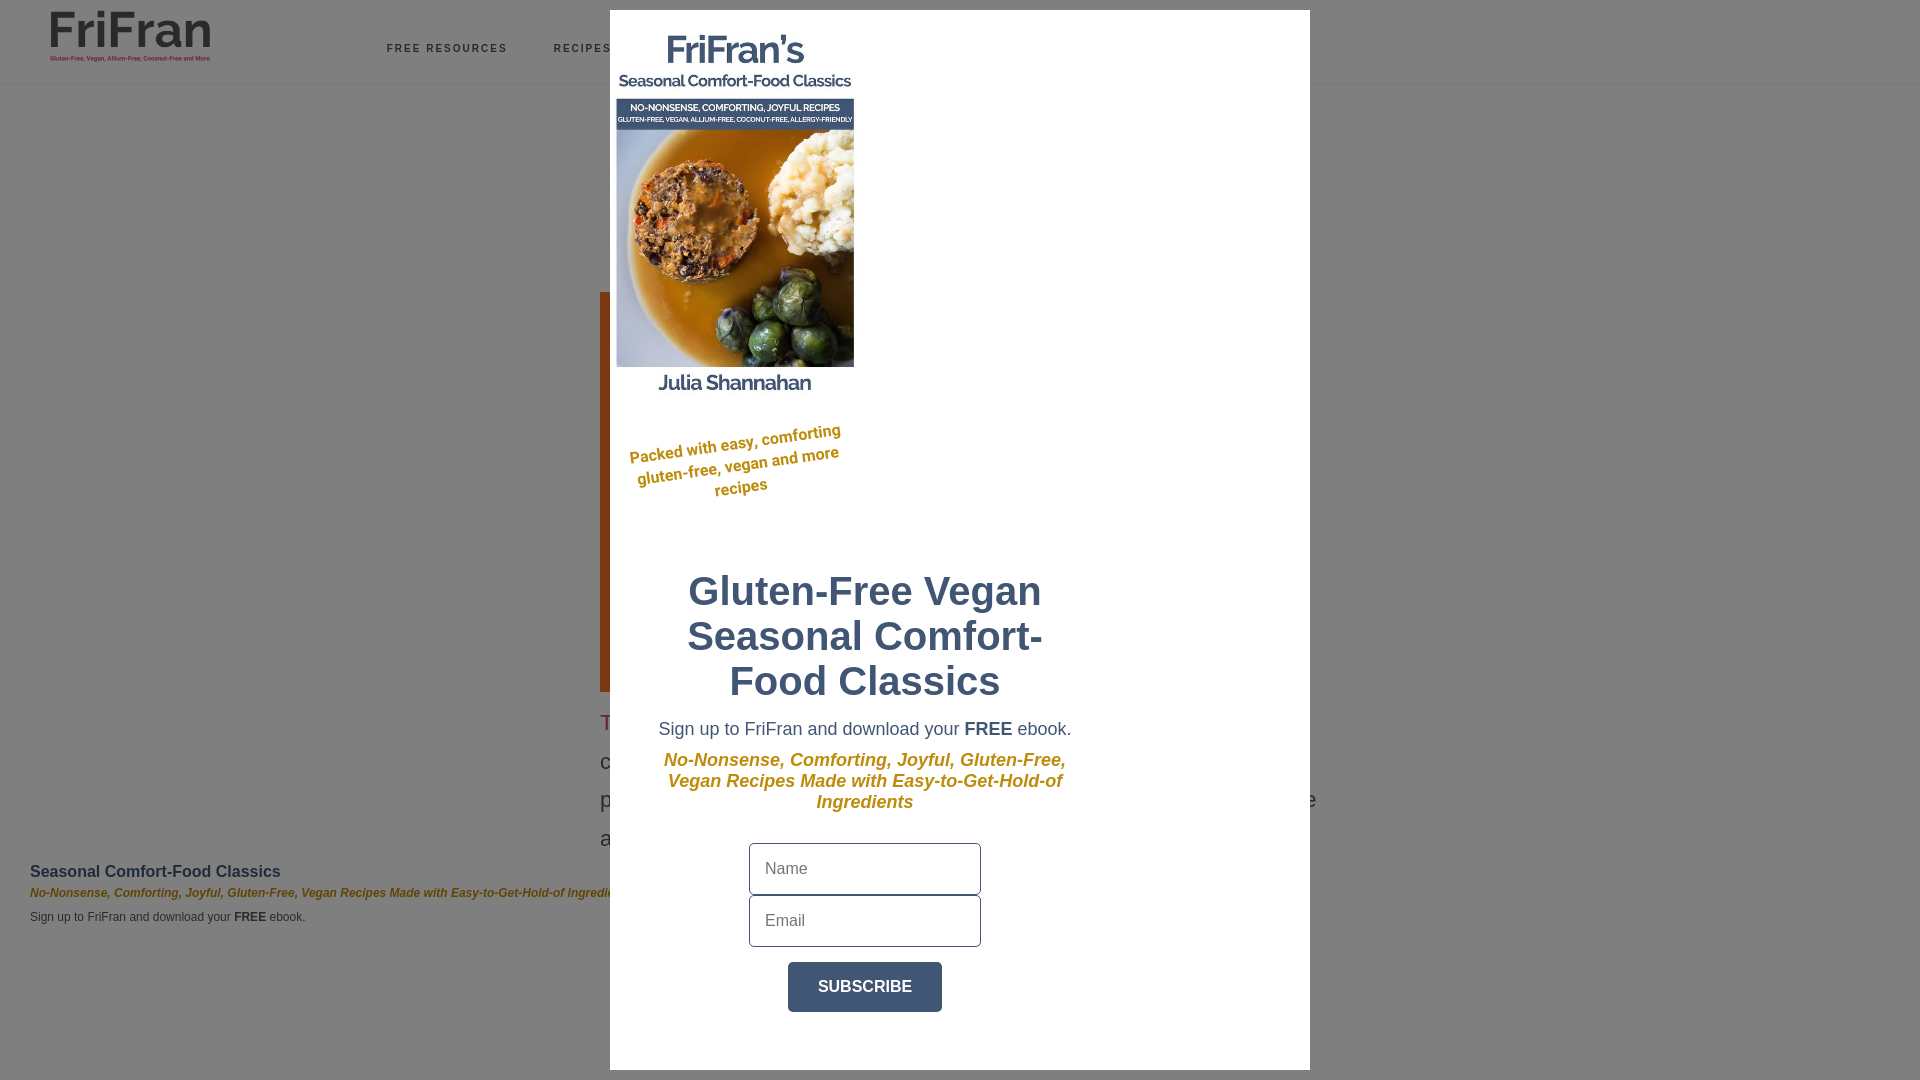 The image size is (1920, 1080). I want to click on The Art of Fermentation, so click(715, 722).